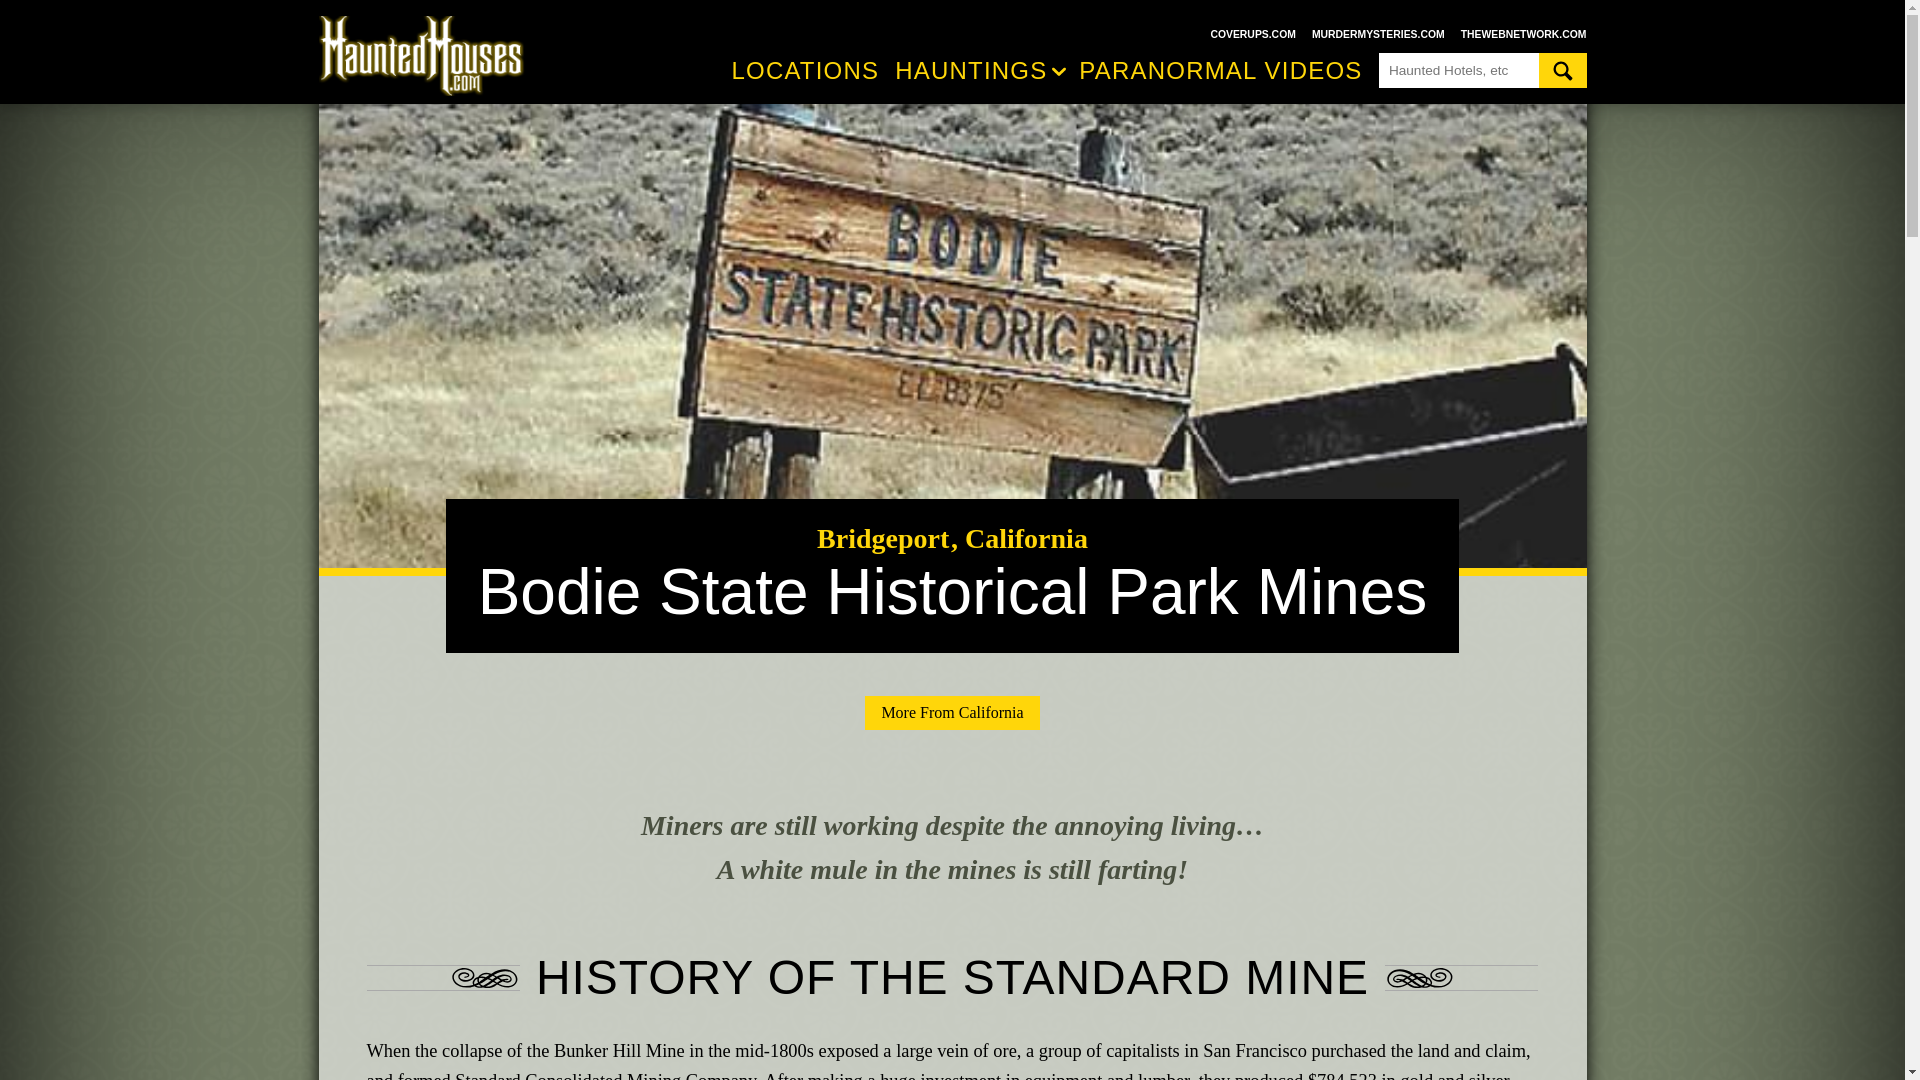  Describe the element at coordinates (1022, 538) in the screenshot. I see `California` at that location.